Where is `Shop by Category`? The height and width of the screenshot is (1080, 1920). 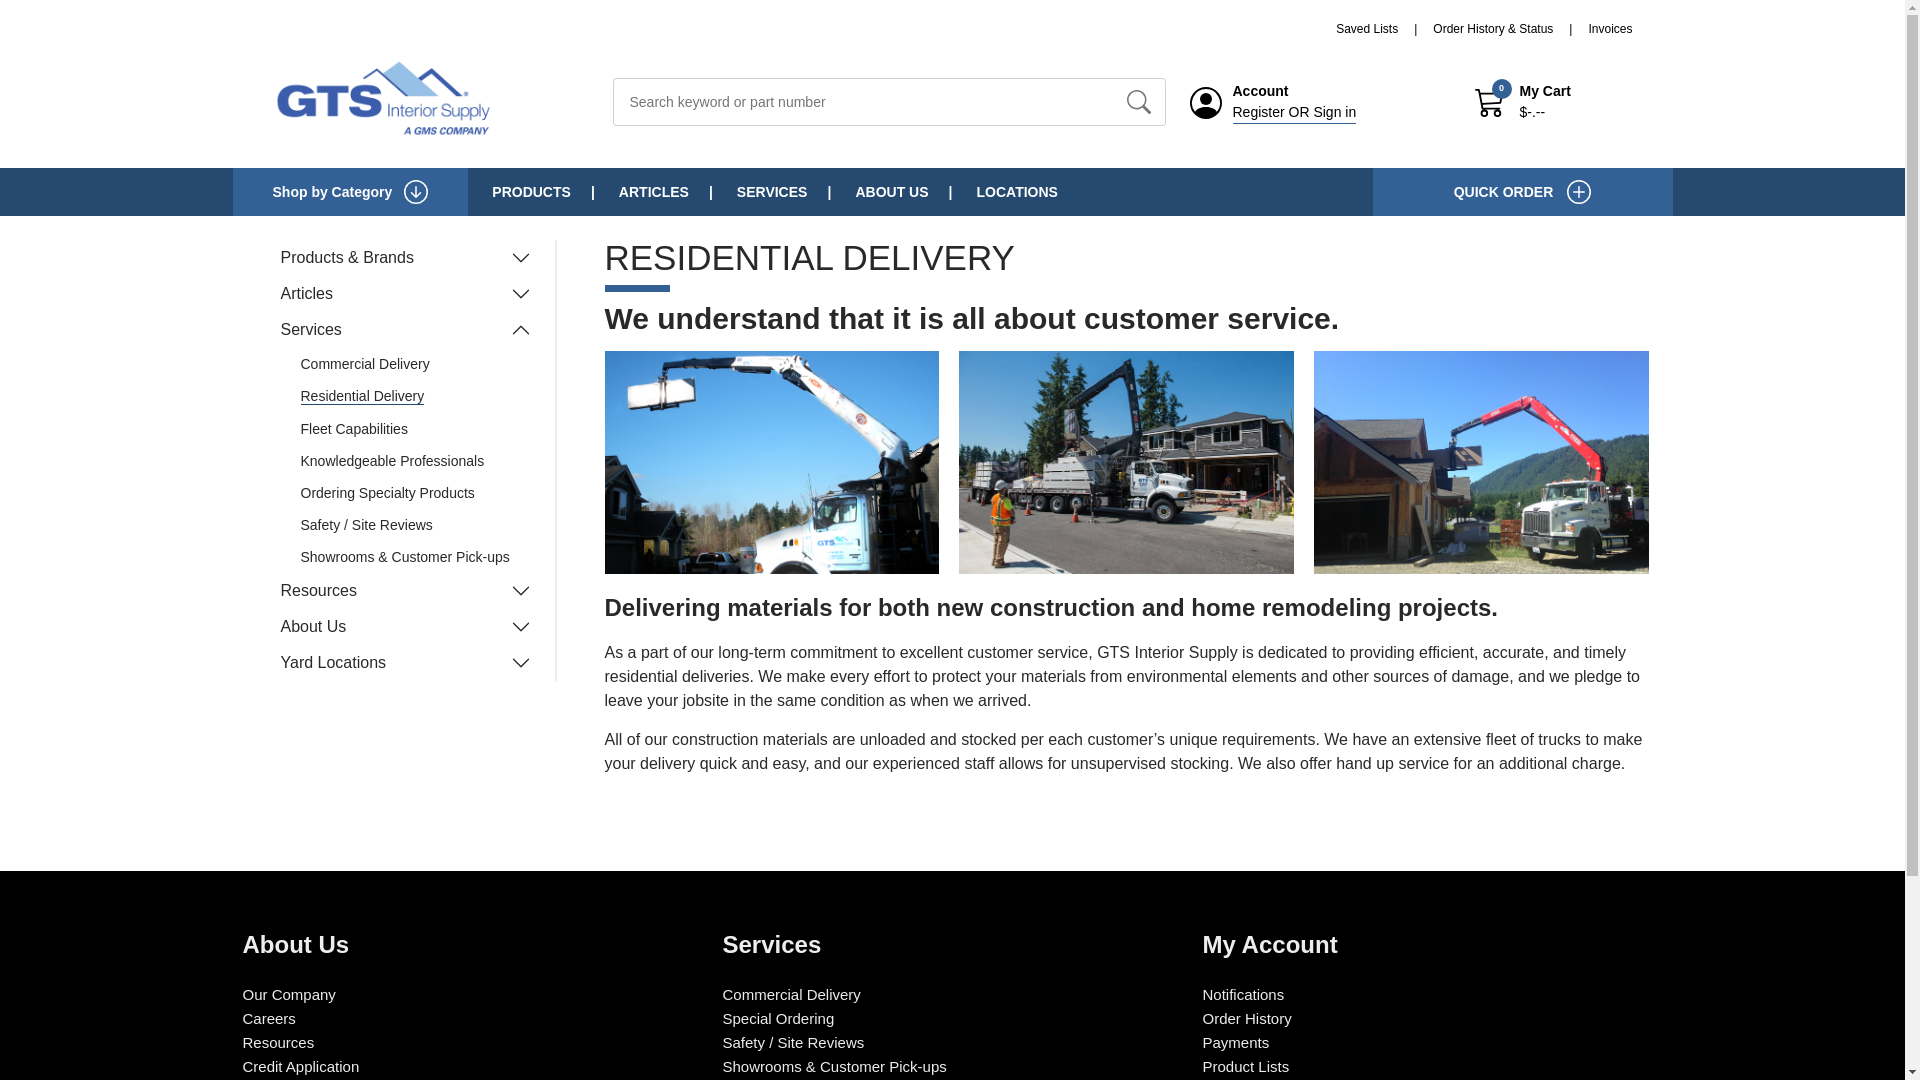 Shop by Category is located at coordinates (350, 192).